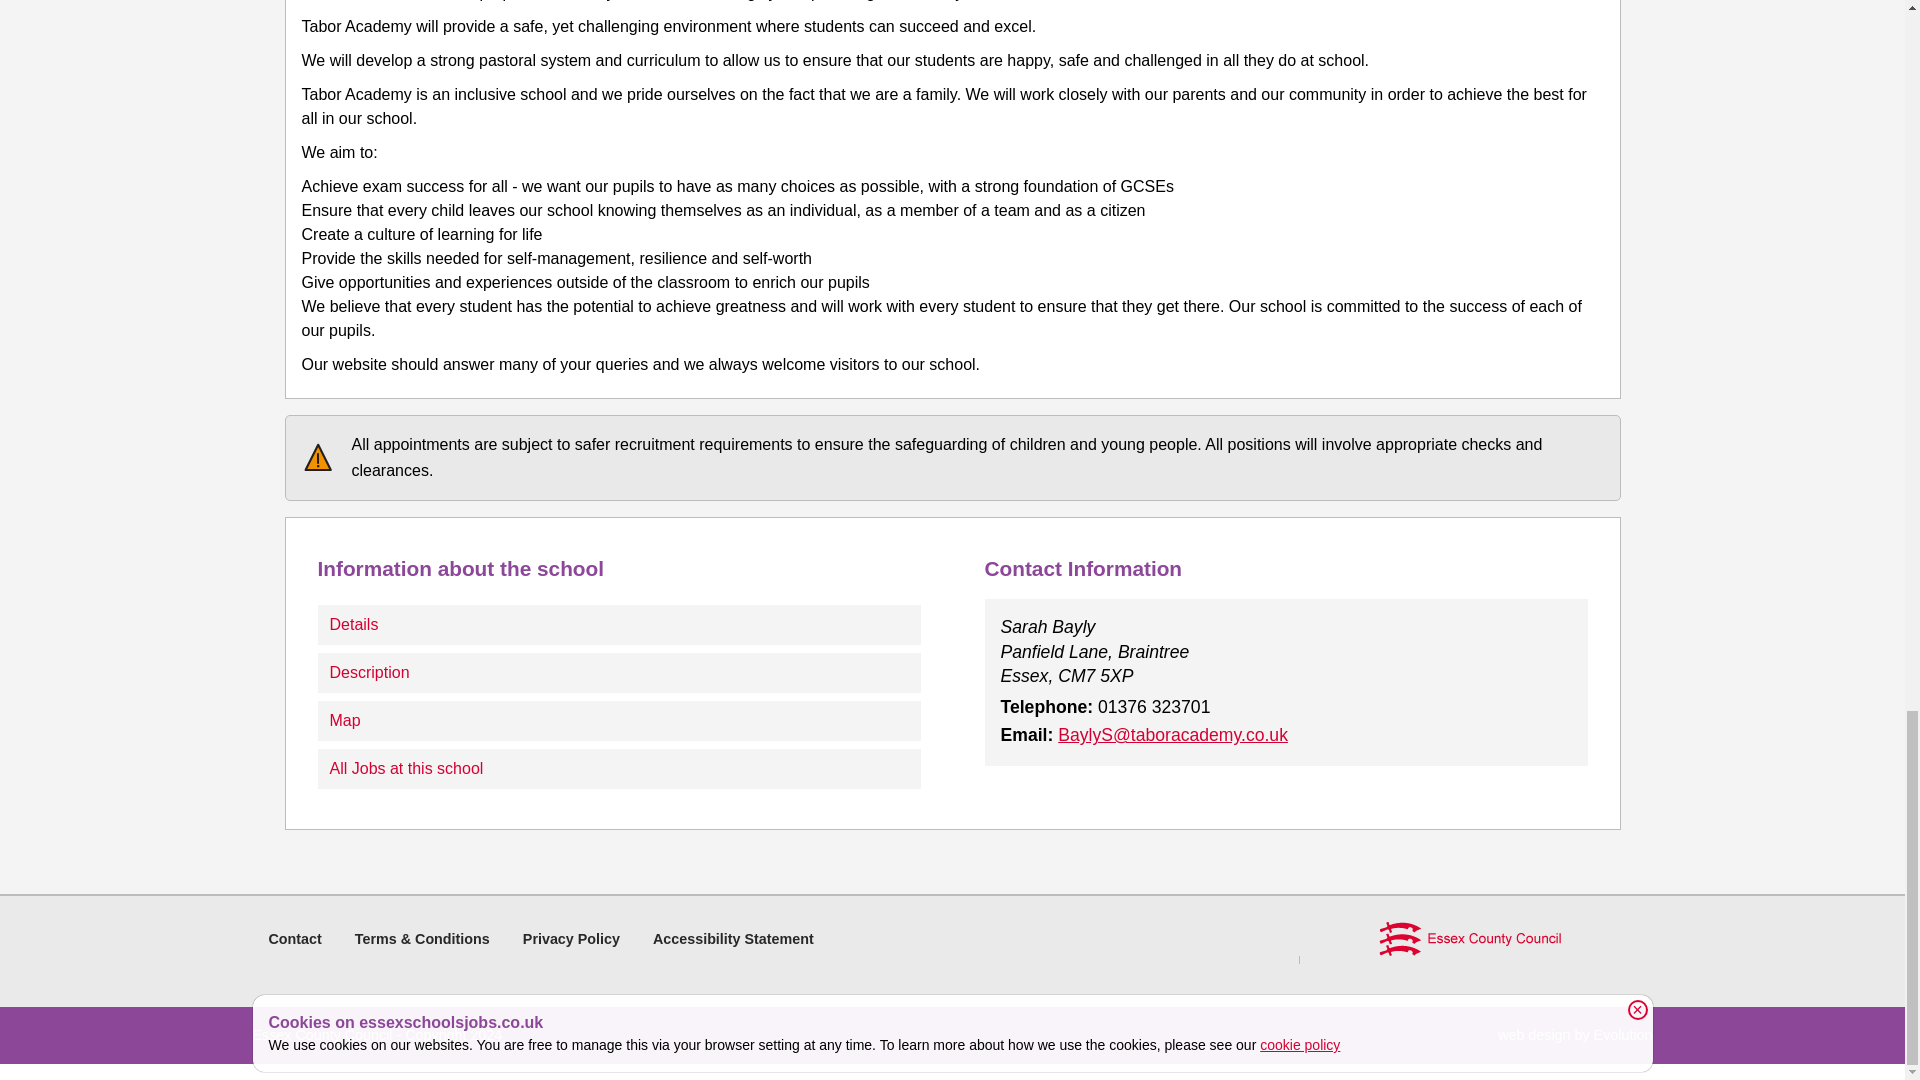 The image size is (1920, 1080). I want to click on Privacy Policy, so click(571, 938).